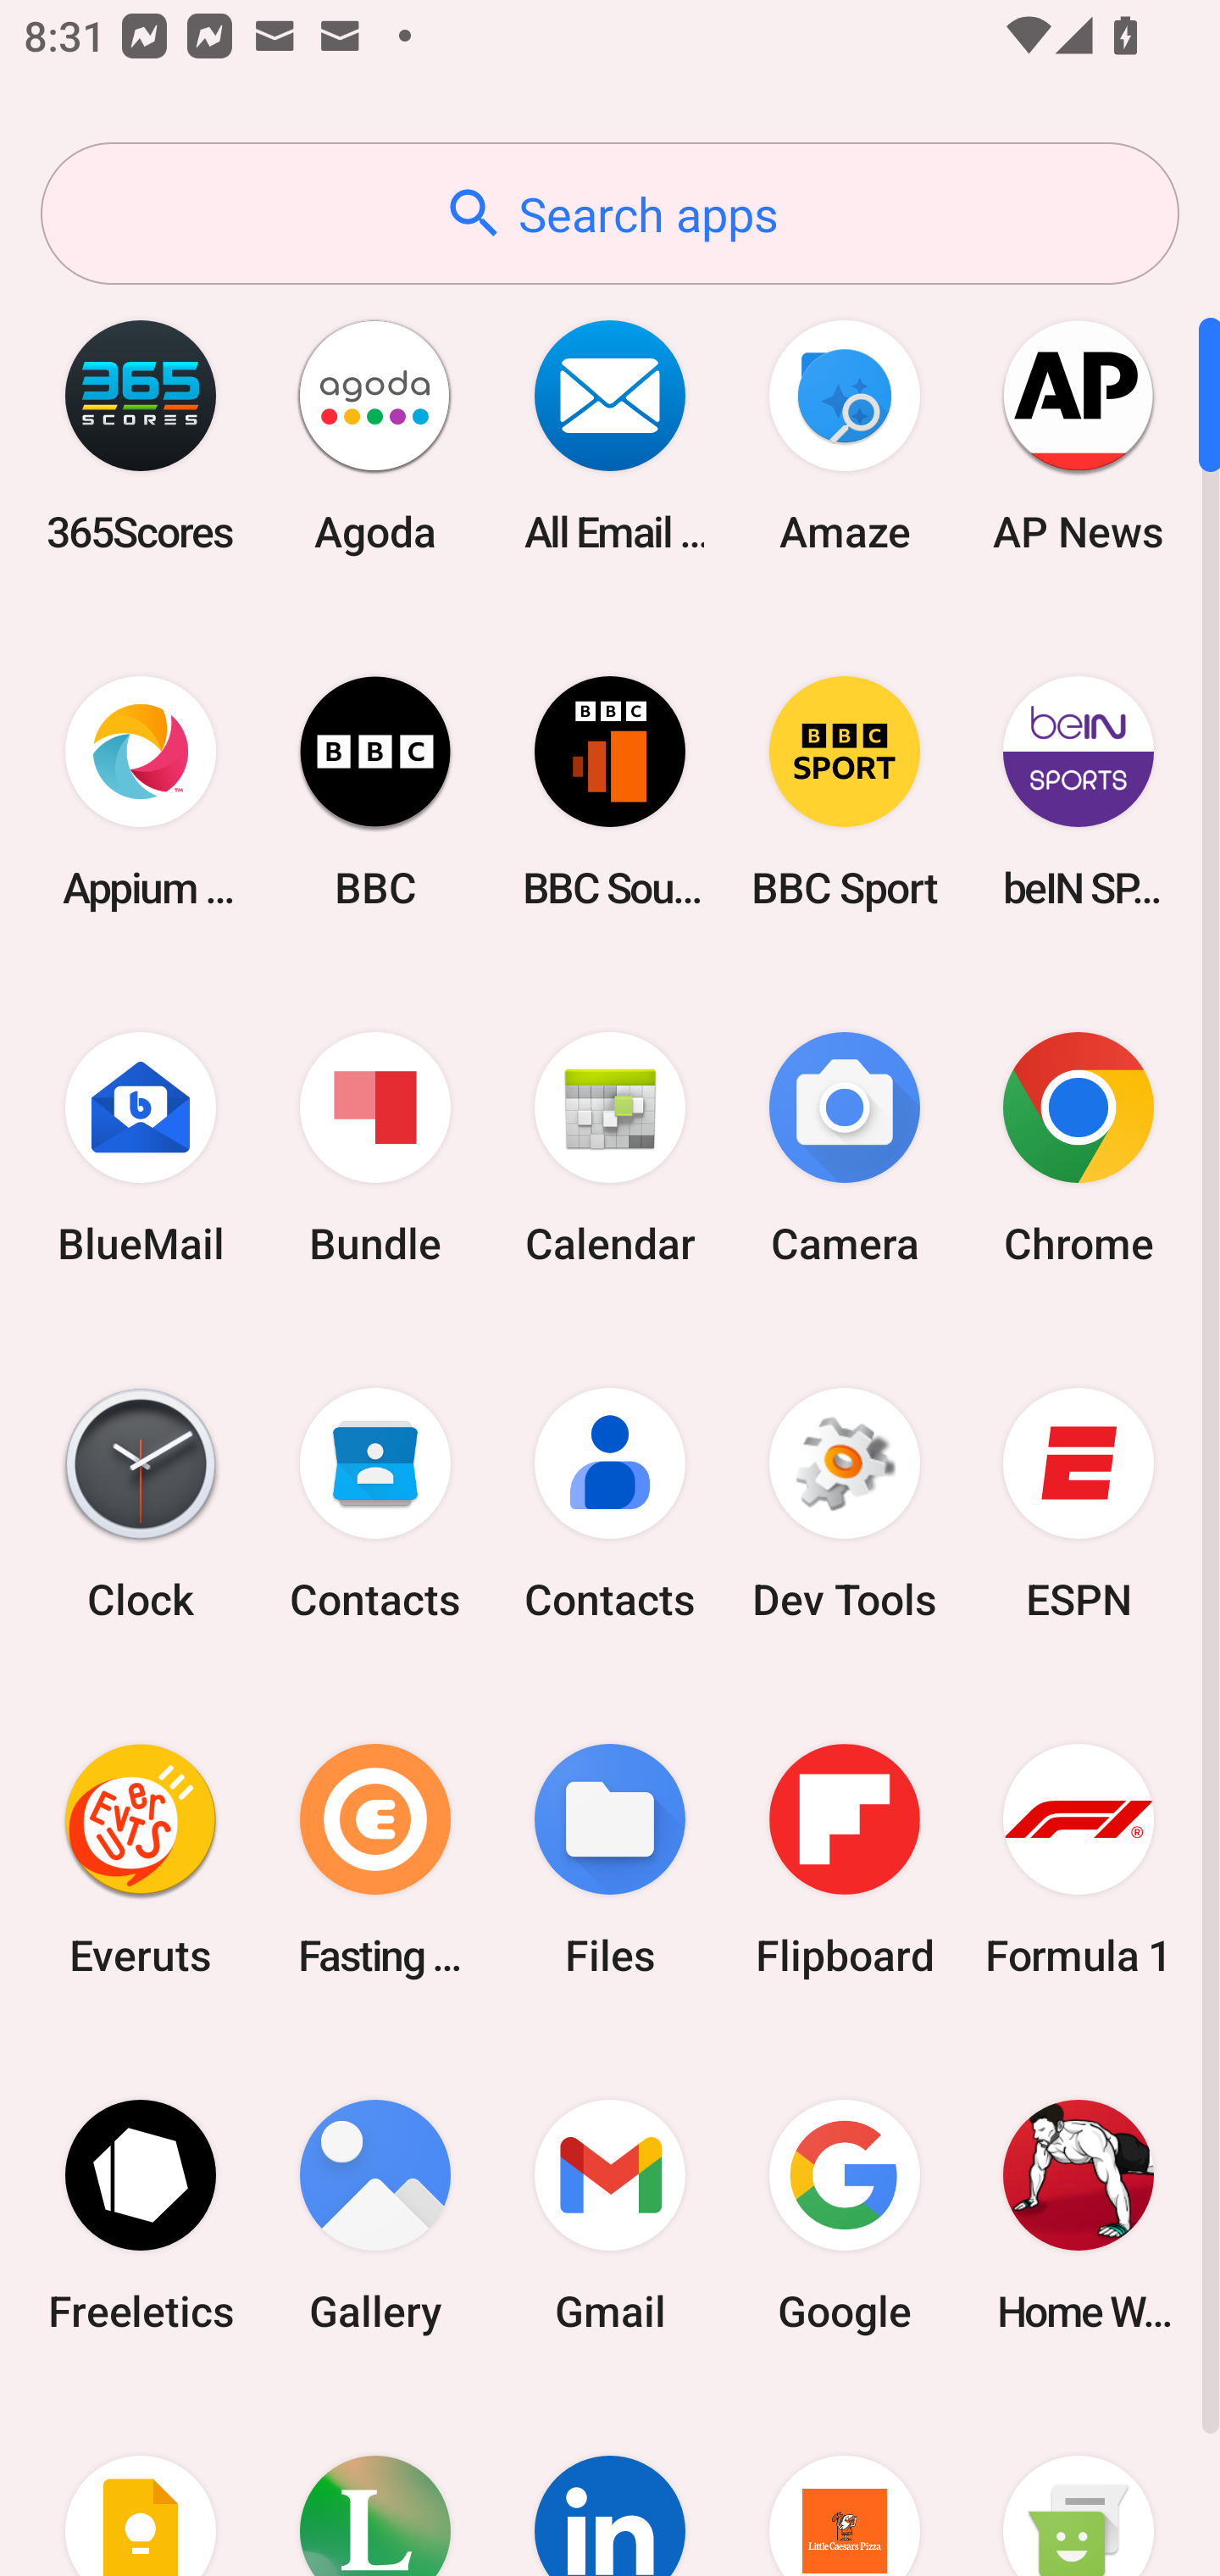 The width and height of the screenshot is (1220, 2576). I want to click on Camera, so click(844, 1149).